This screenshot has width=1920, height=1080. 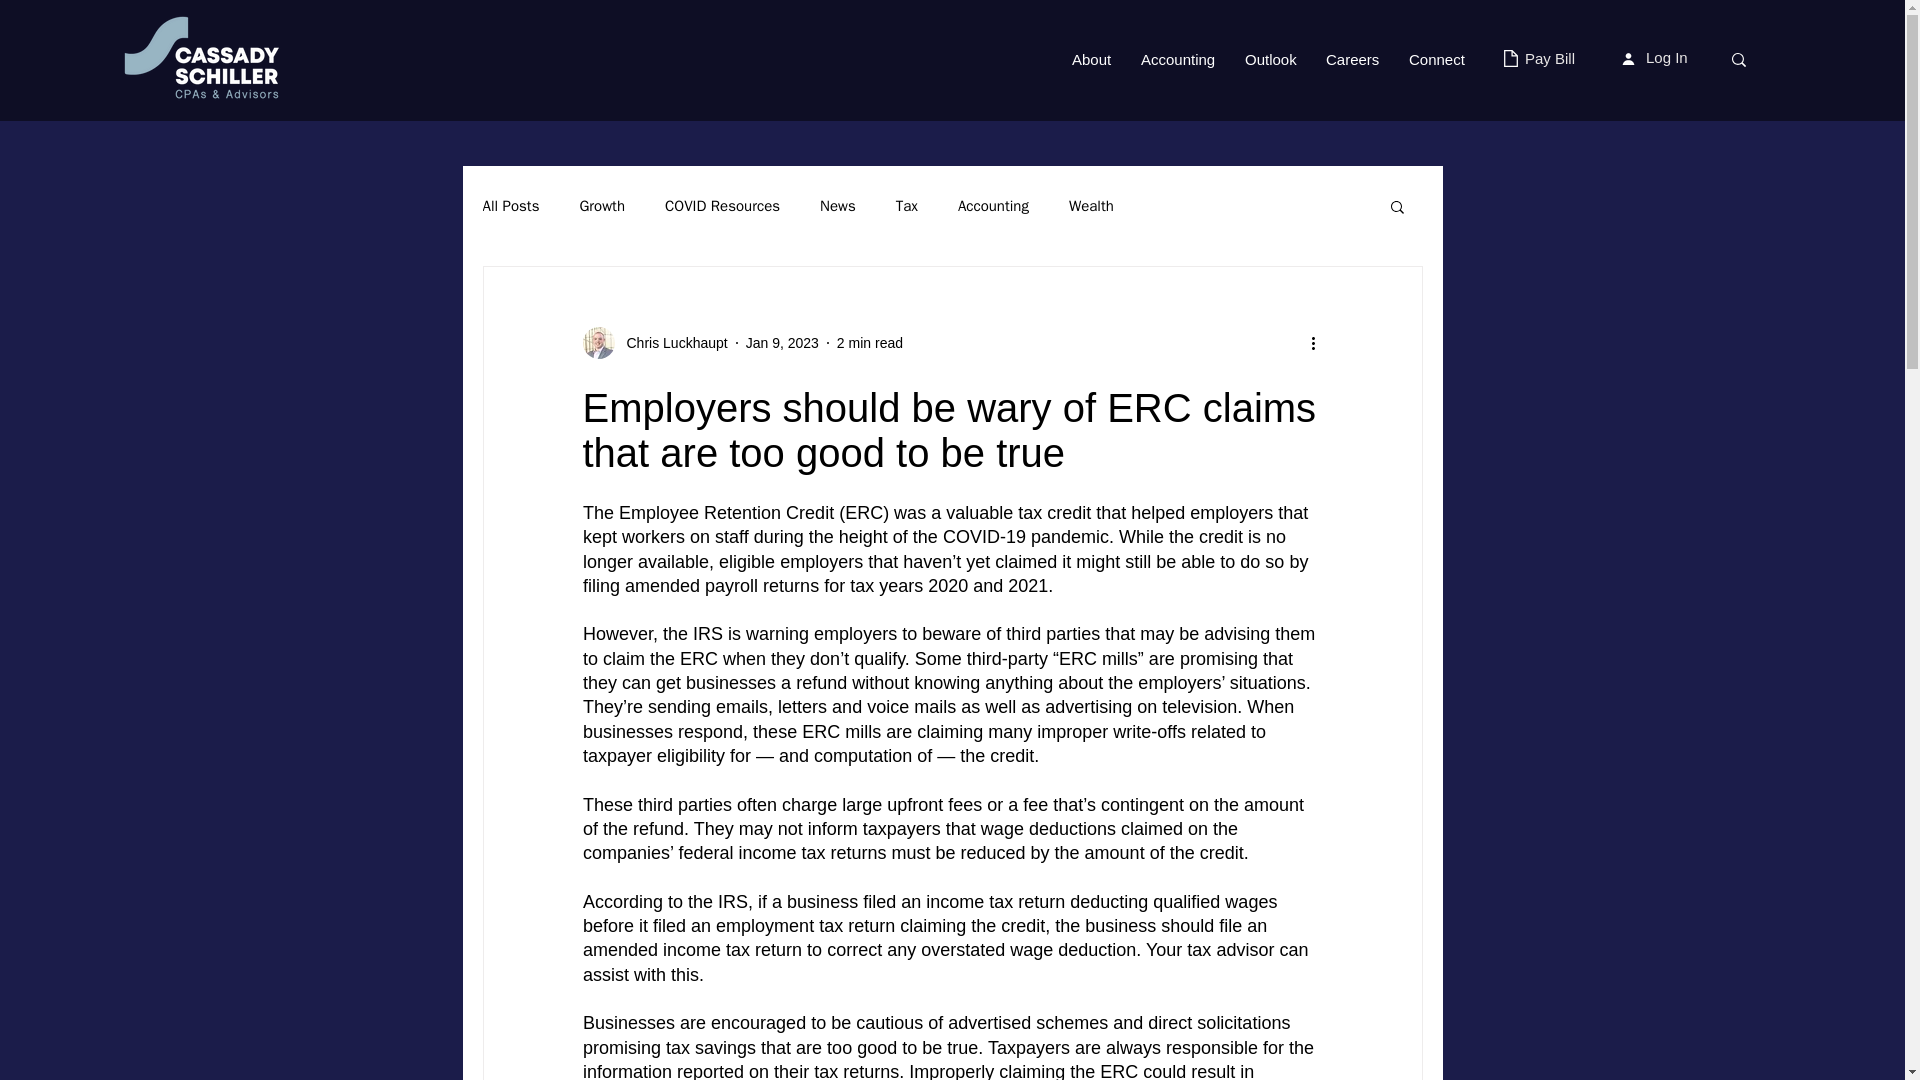 What do you see at coordinates (838, 204) in the screenshot?
I see `News` at bounding box center [838, 204].